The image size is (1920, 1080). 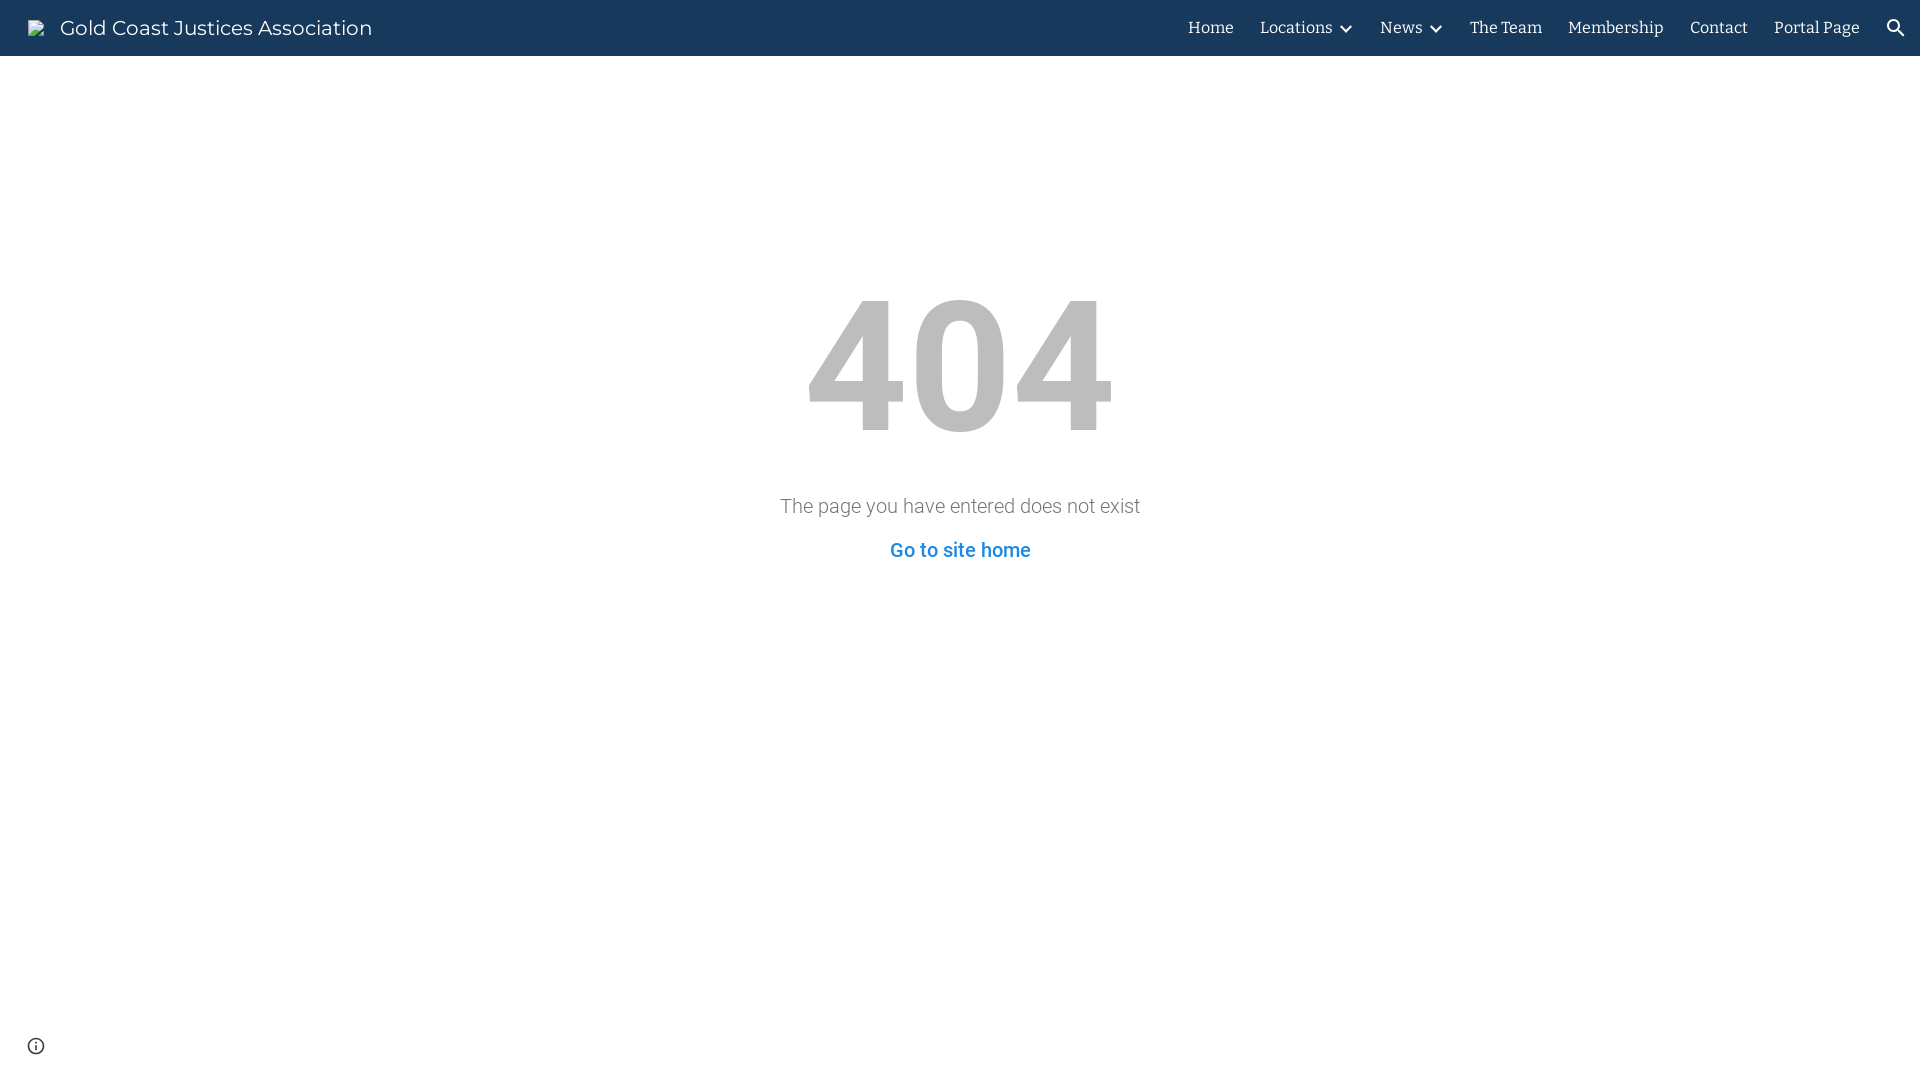 I want to click on Contact, so click(x=1719, y=28).